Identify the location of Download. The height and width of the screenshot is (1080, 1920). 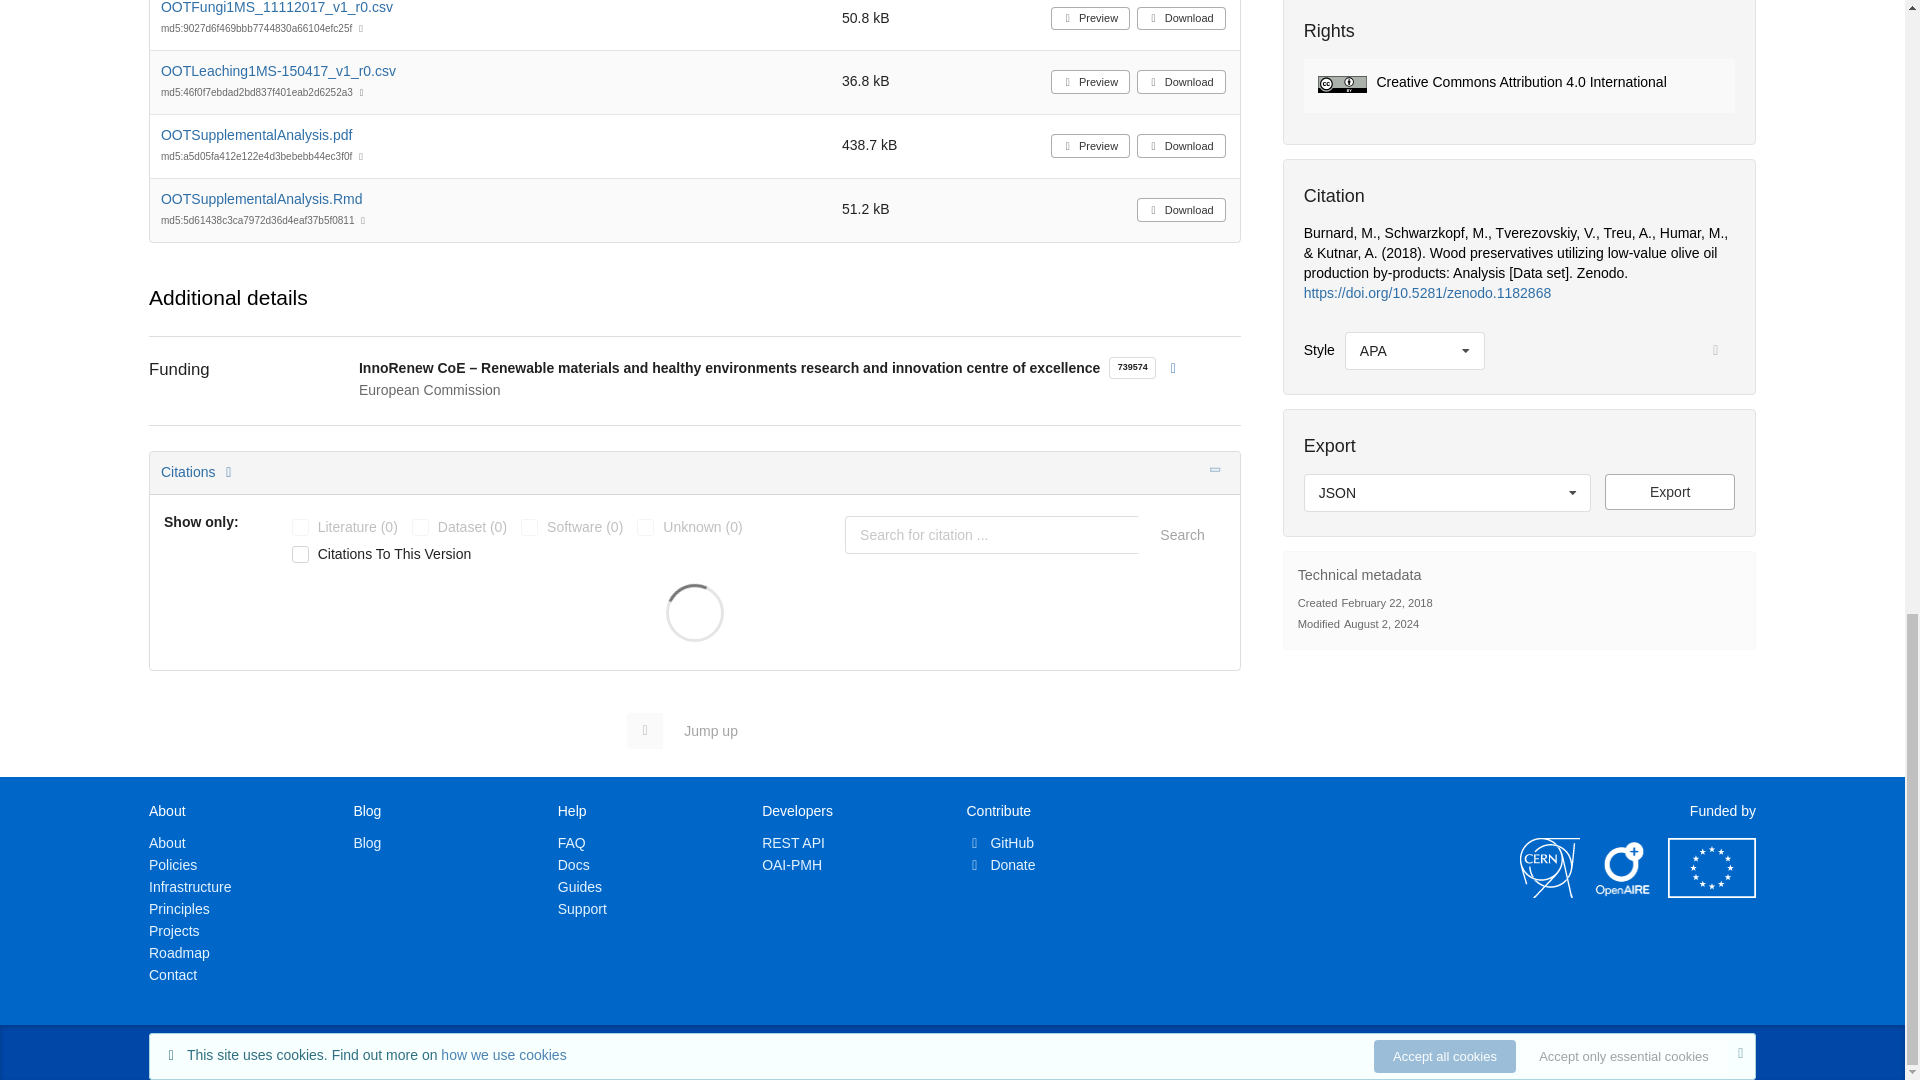
(1181, 145).